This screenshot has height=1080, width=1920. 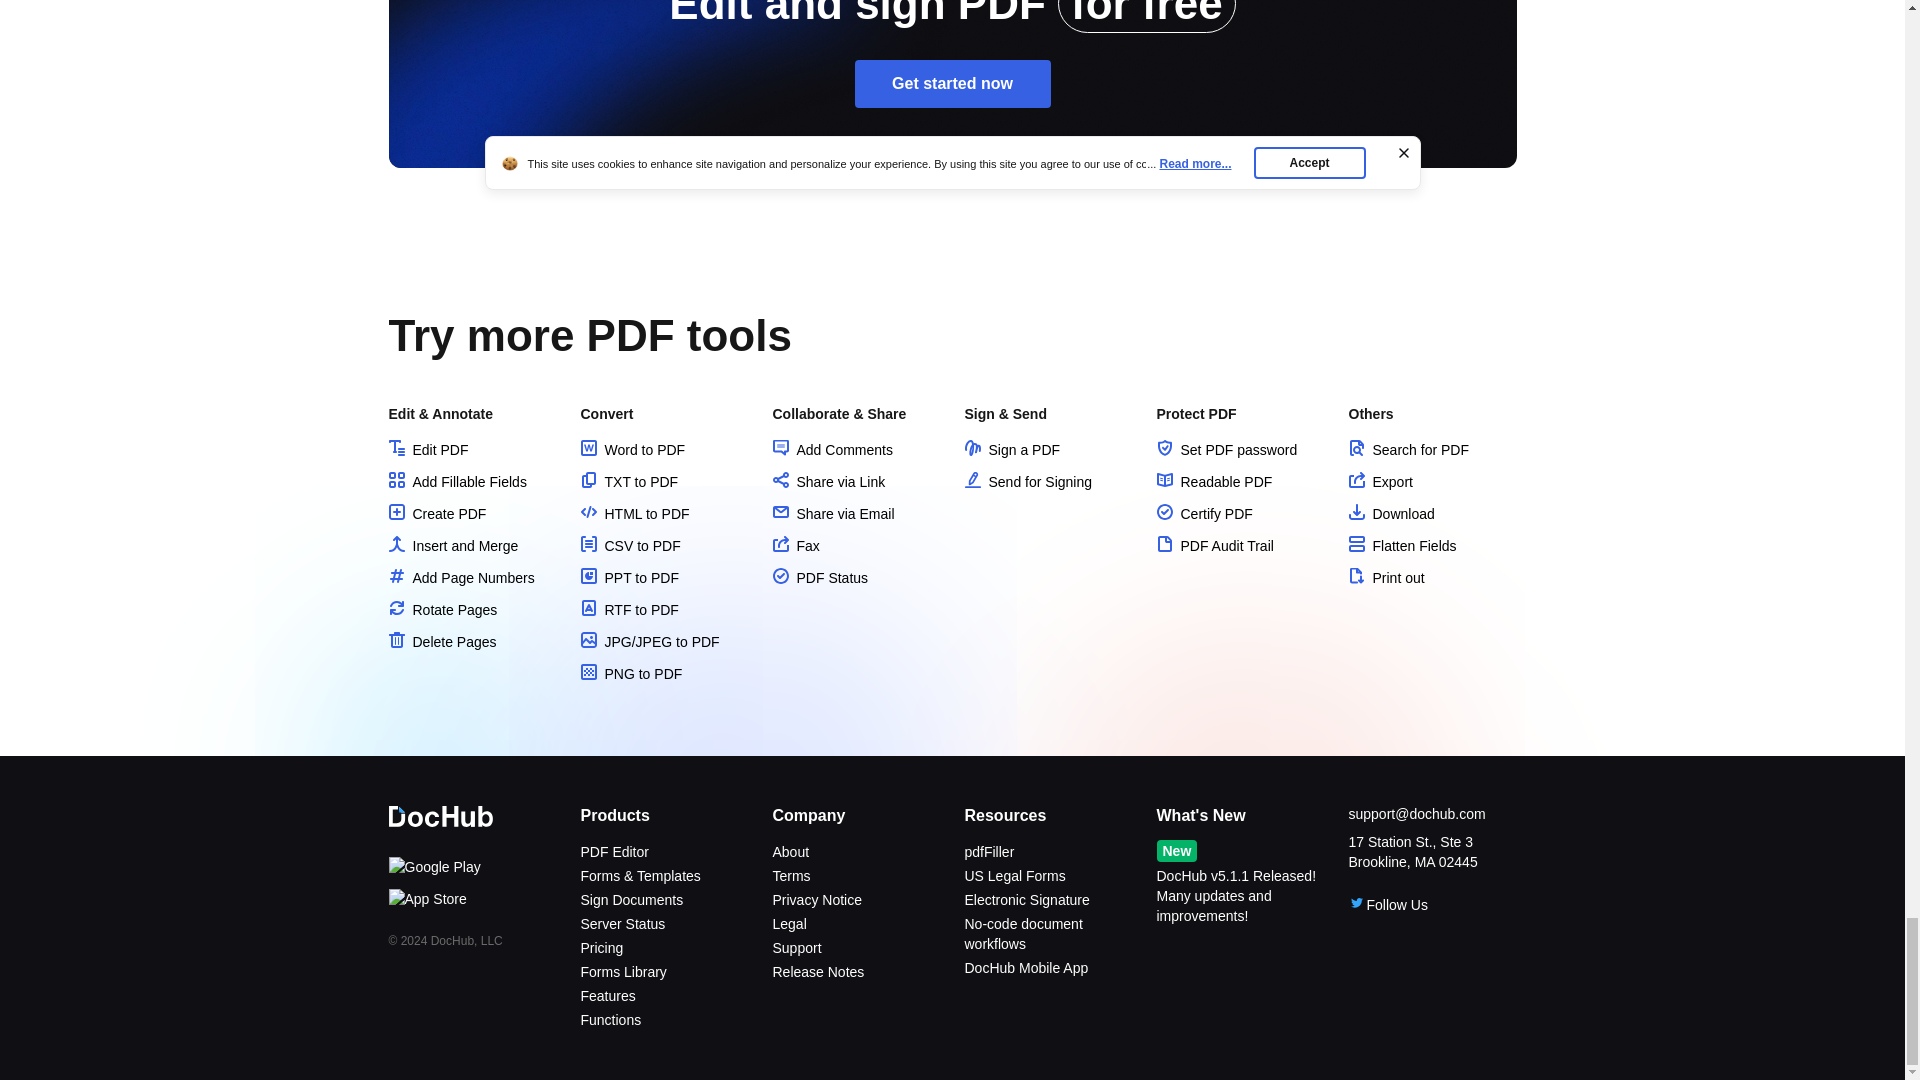 What do you see at coordinates (628, 482) in the screenshot?
I see `TXT to PDF` at bounding box center [628, 482].